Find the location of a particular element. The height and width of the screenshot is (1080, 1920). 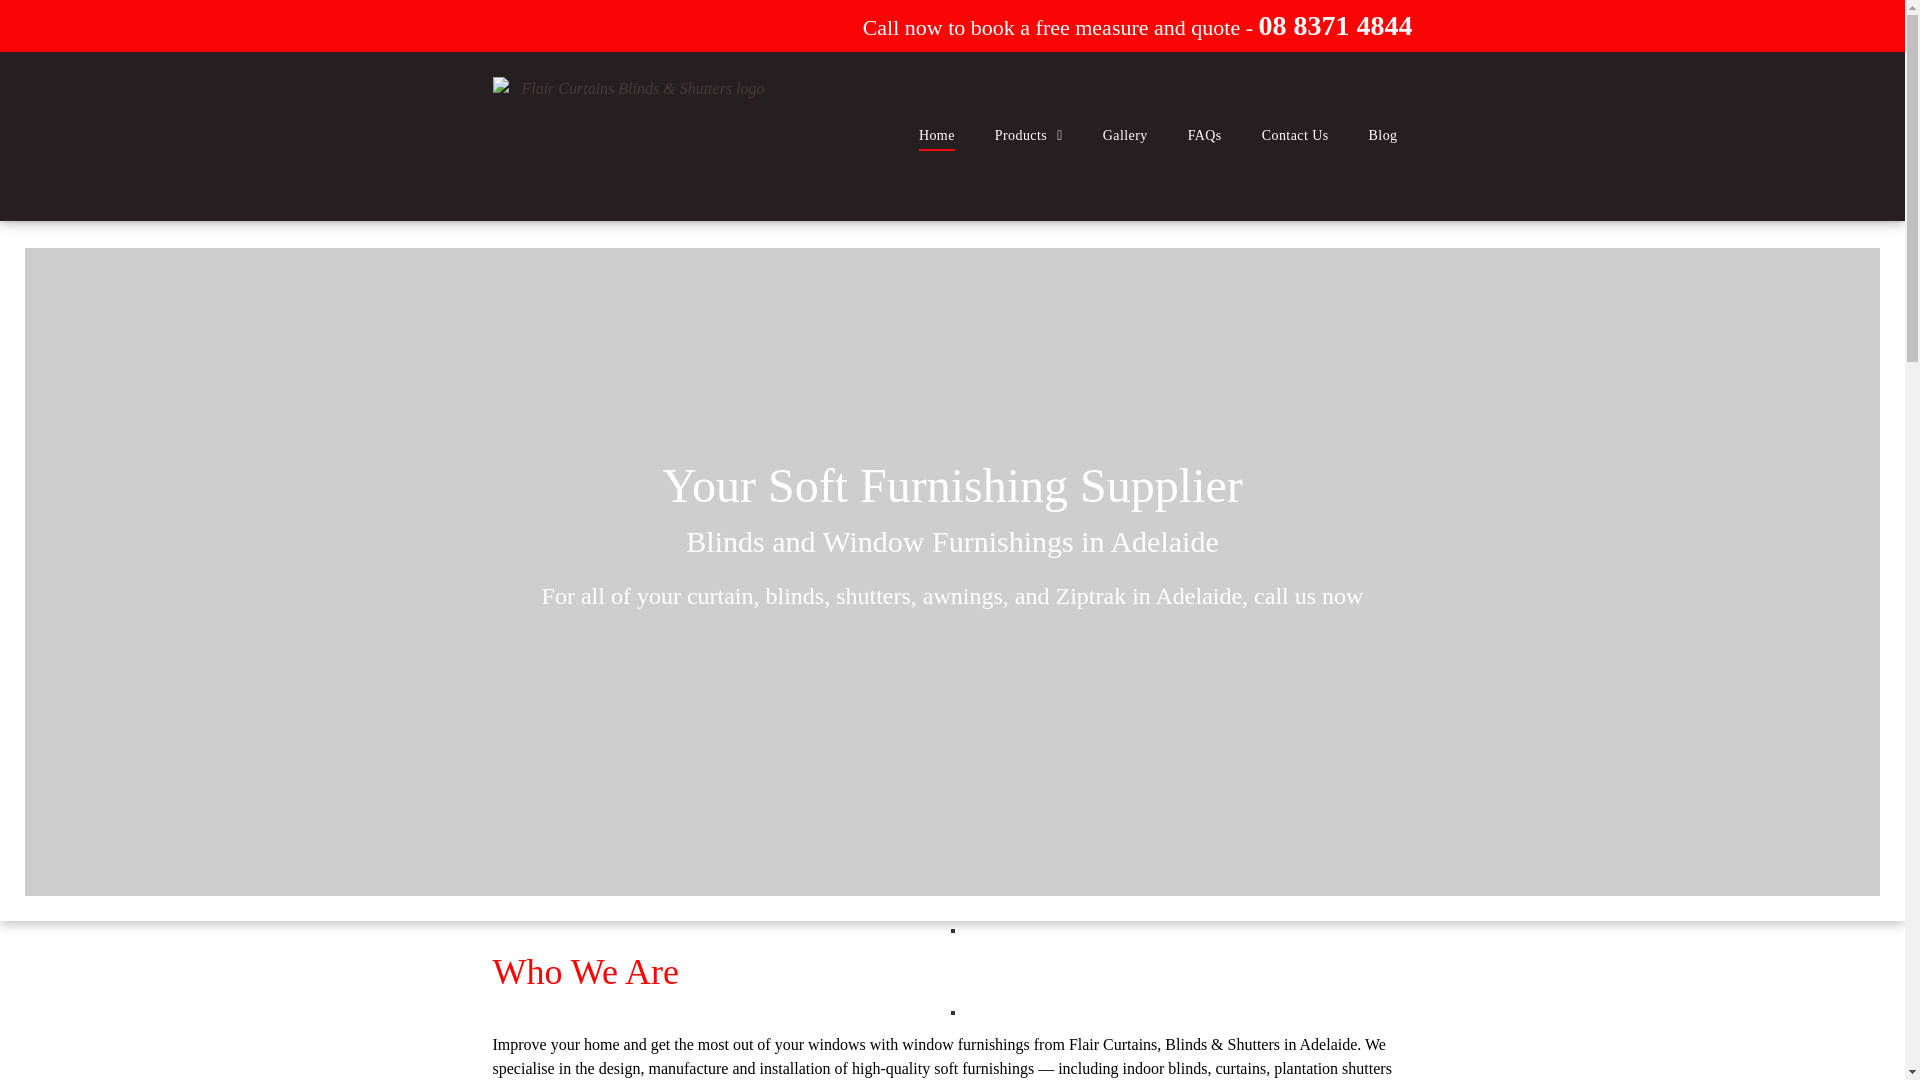

08 8371 4844 is located at coordinates (1335, 30).